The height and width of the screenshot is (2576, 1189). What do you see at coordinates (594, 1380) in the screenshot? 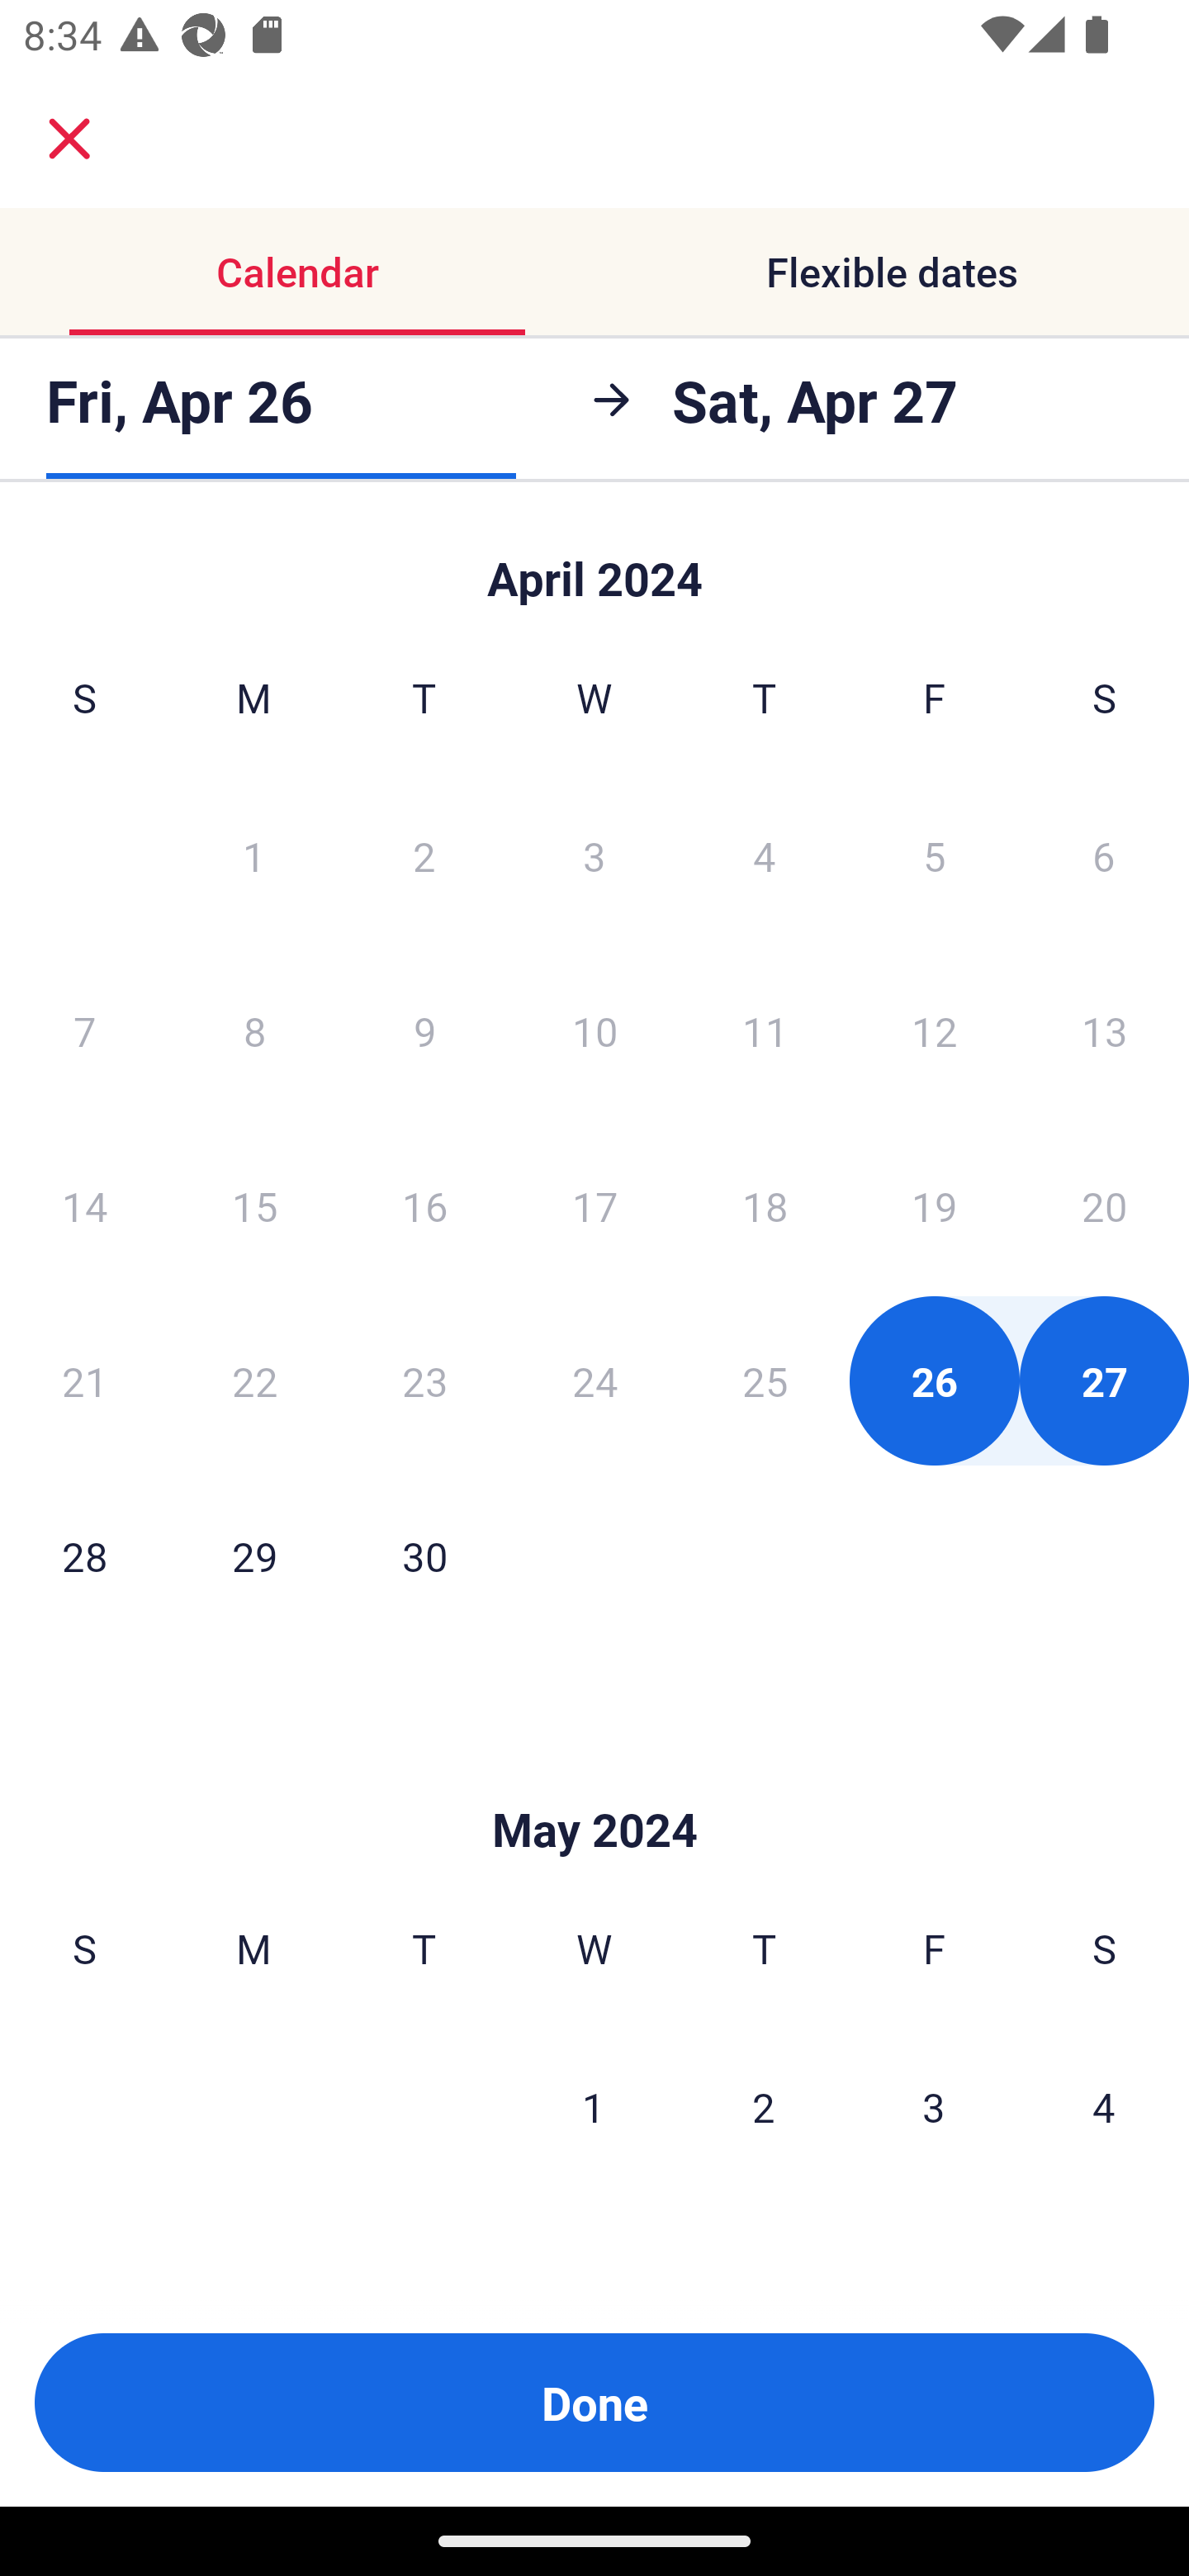
I see `24 Wednesday, April 24, 2024` at bounding box center [594, 1380].